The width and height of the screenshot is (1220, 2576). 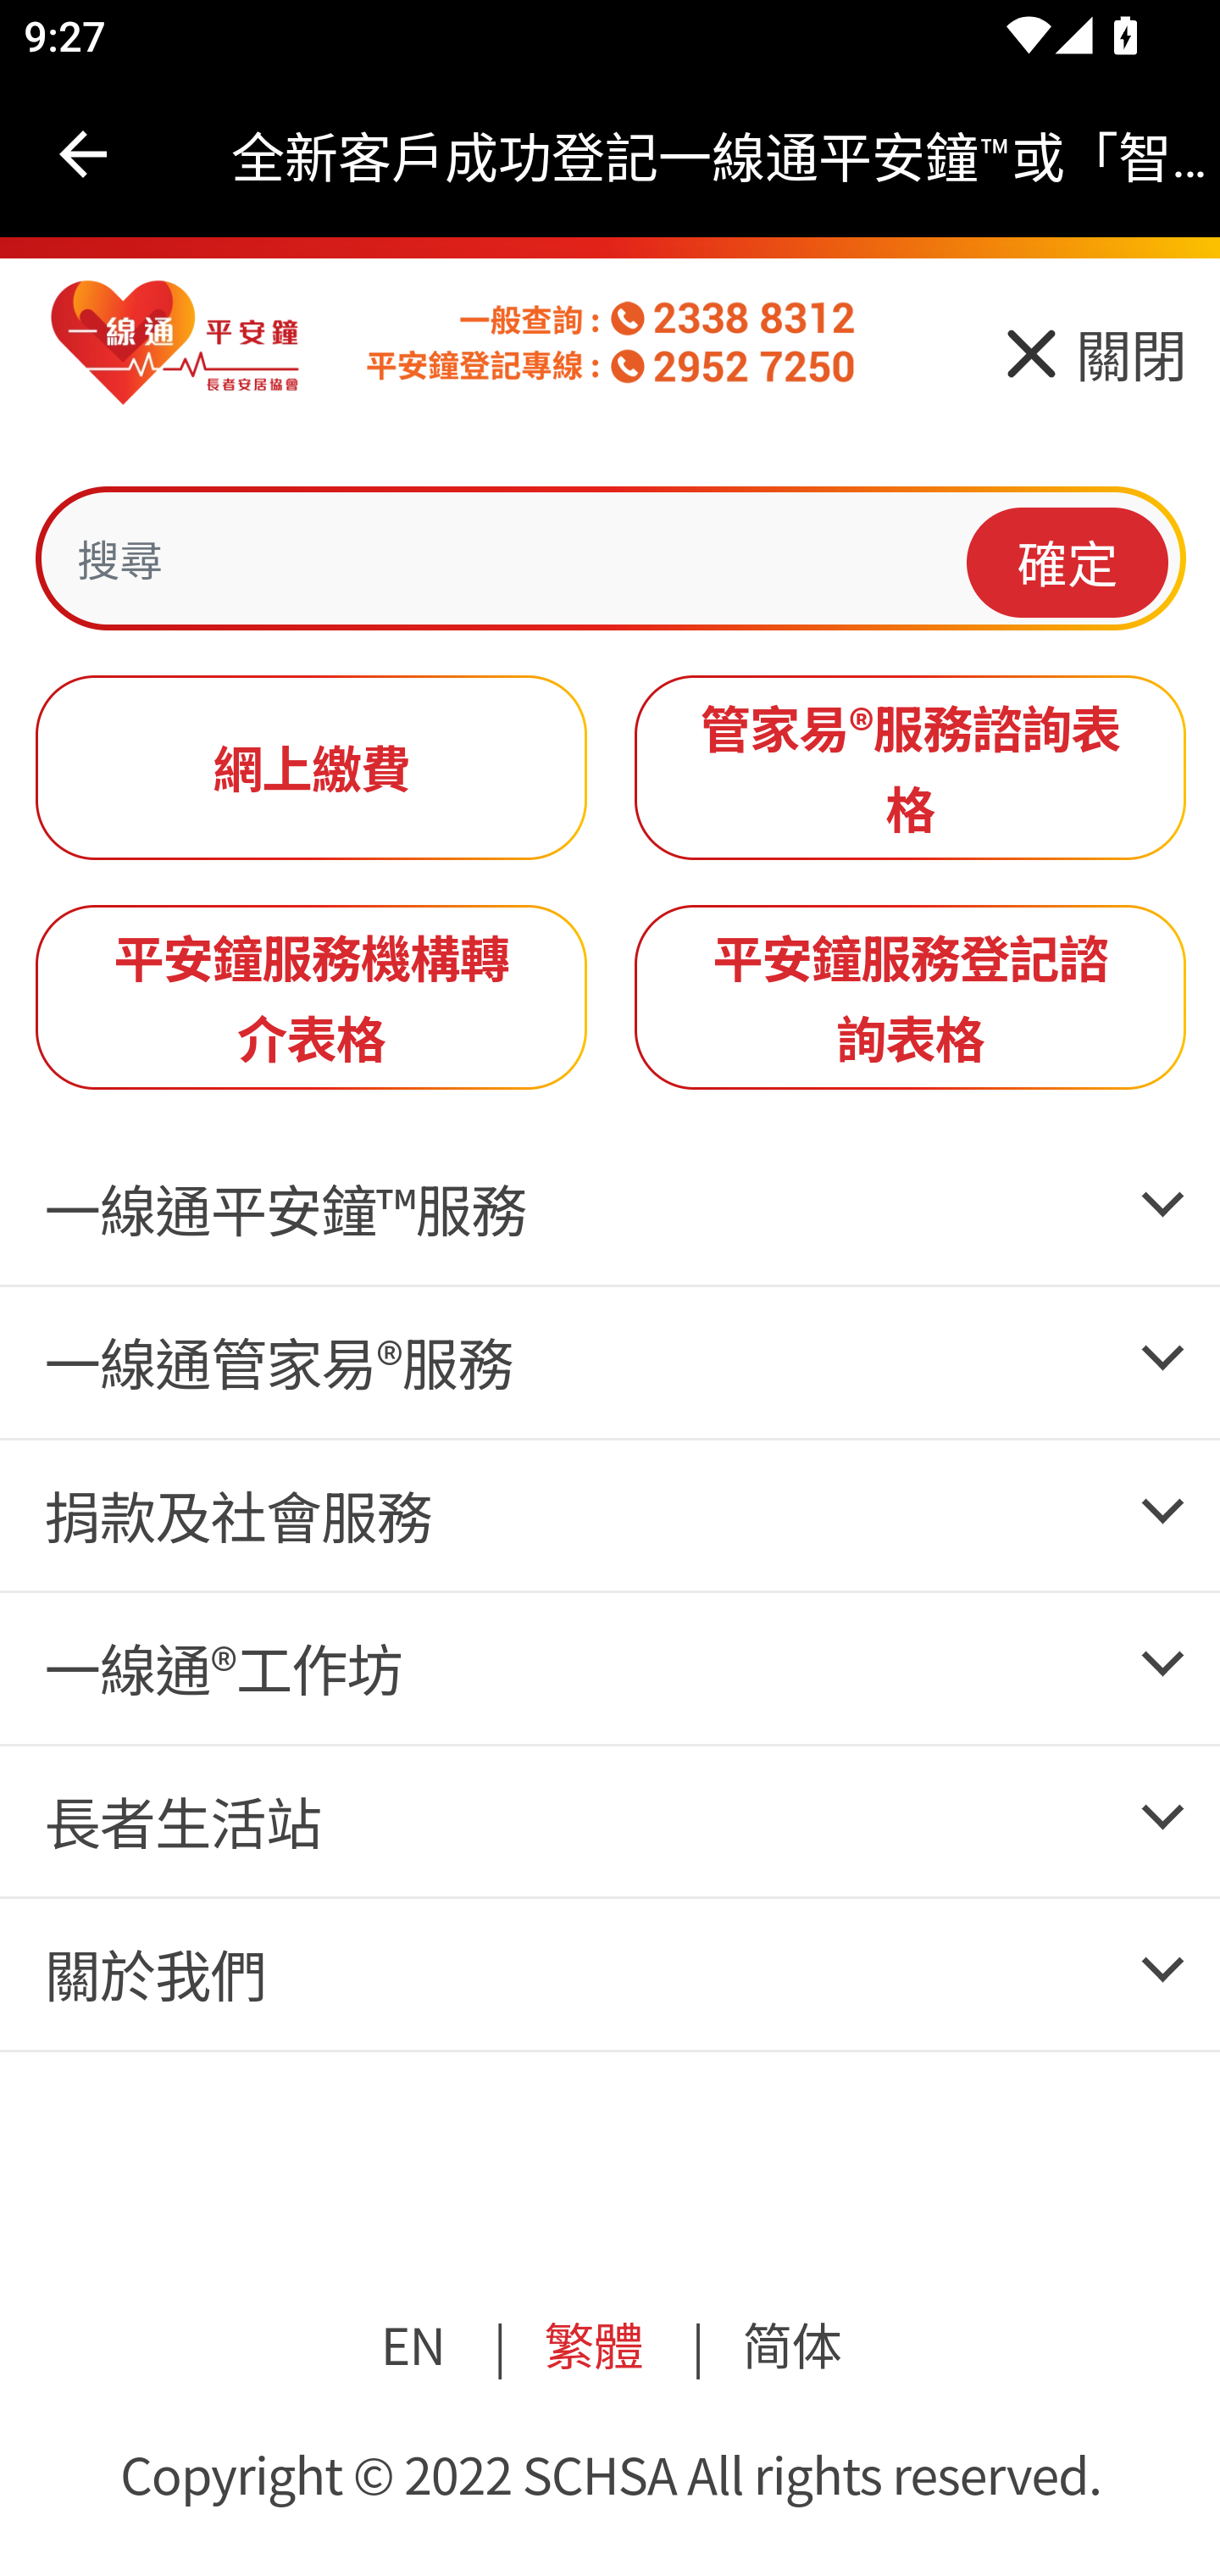 What do you see at coordinates (176, 344) in the screenshot?
I see `homepage` at bounding box center [176, 344].